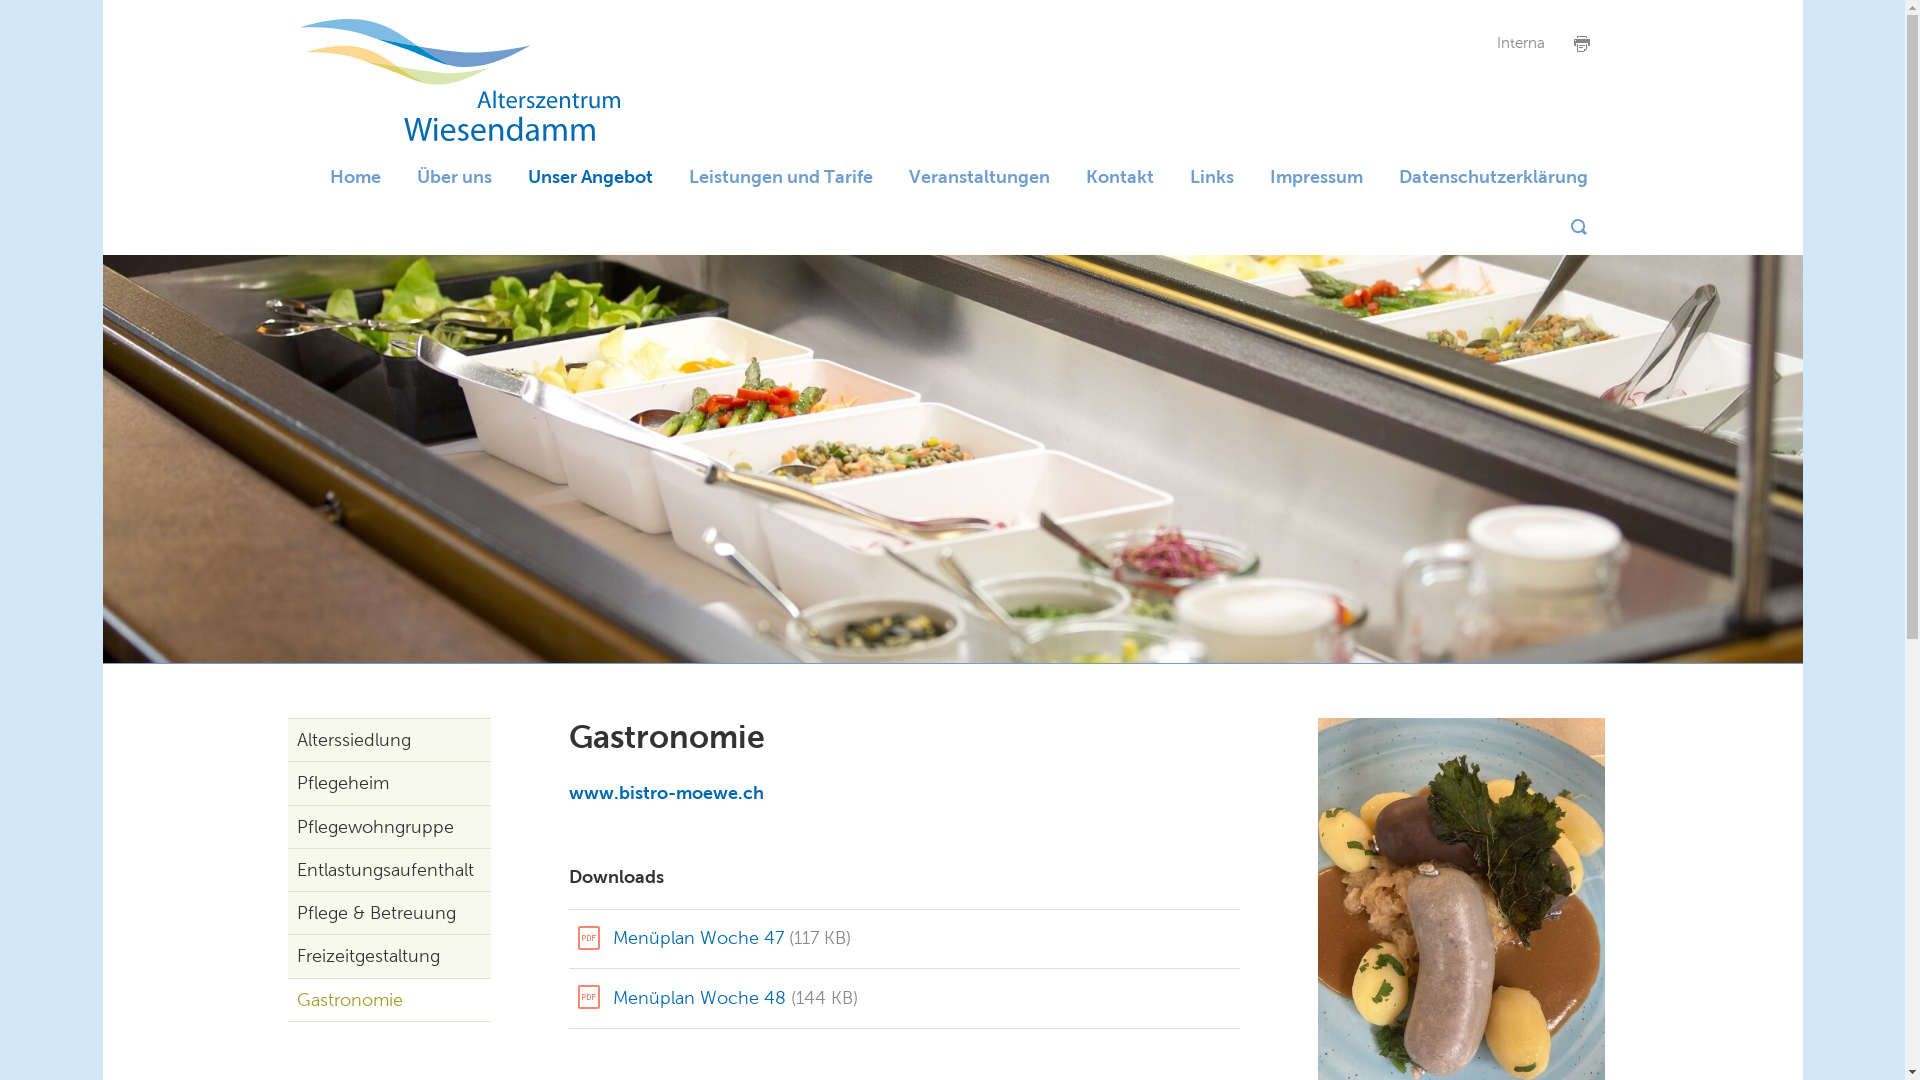  What do you see at coordinates (666, 793) in the screenshot?
I see `www.bistro-moewe.ch` at bounding box center [666, 793].